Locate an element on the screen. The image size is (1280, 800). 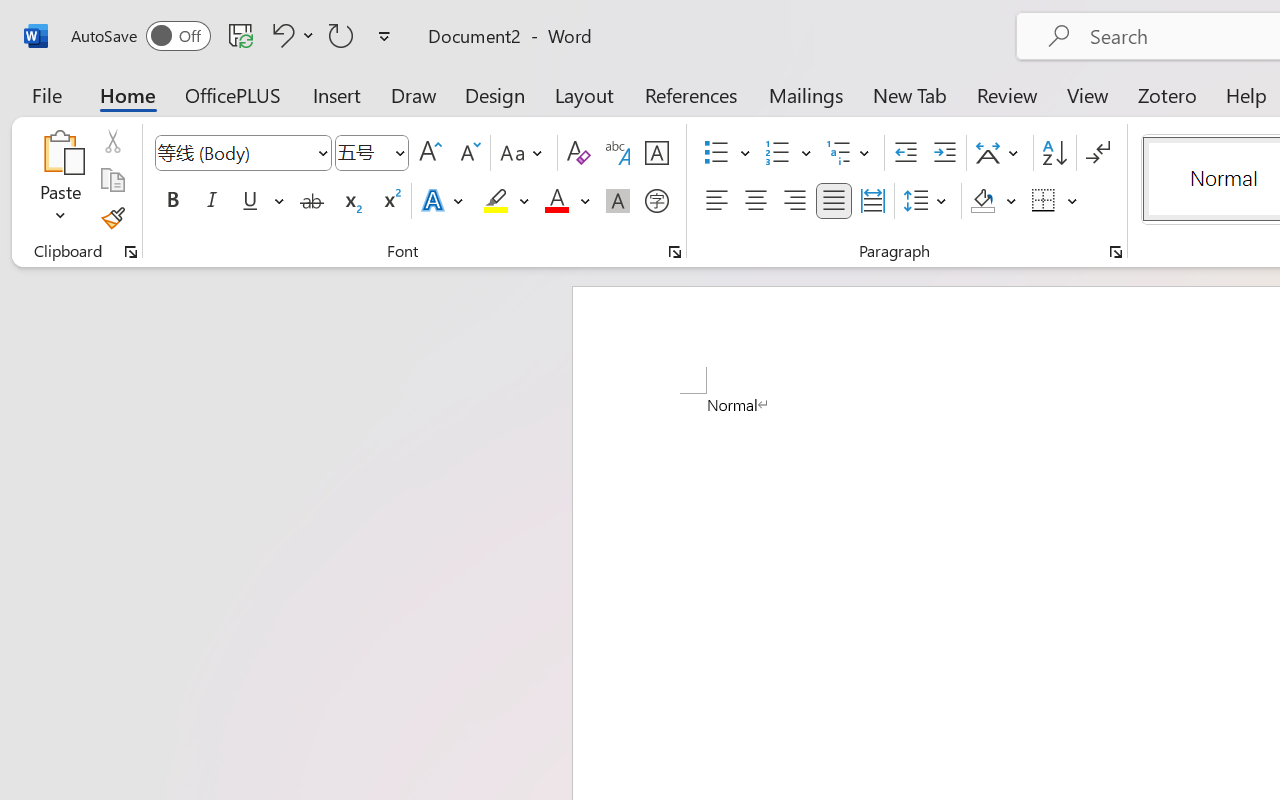
Copy is located at coordinates (112, 180).